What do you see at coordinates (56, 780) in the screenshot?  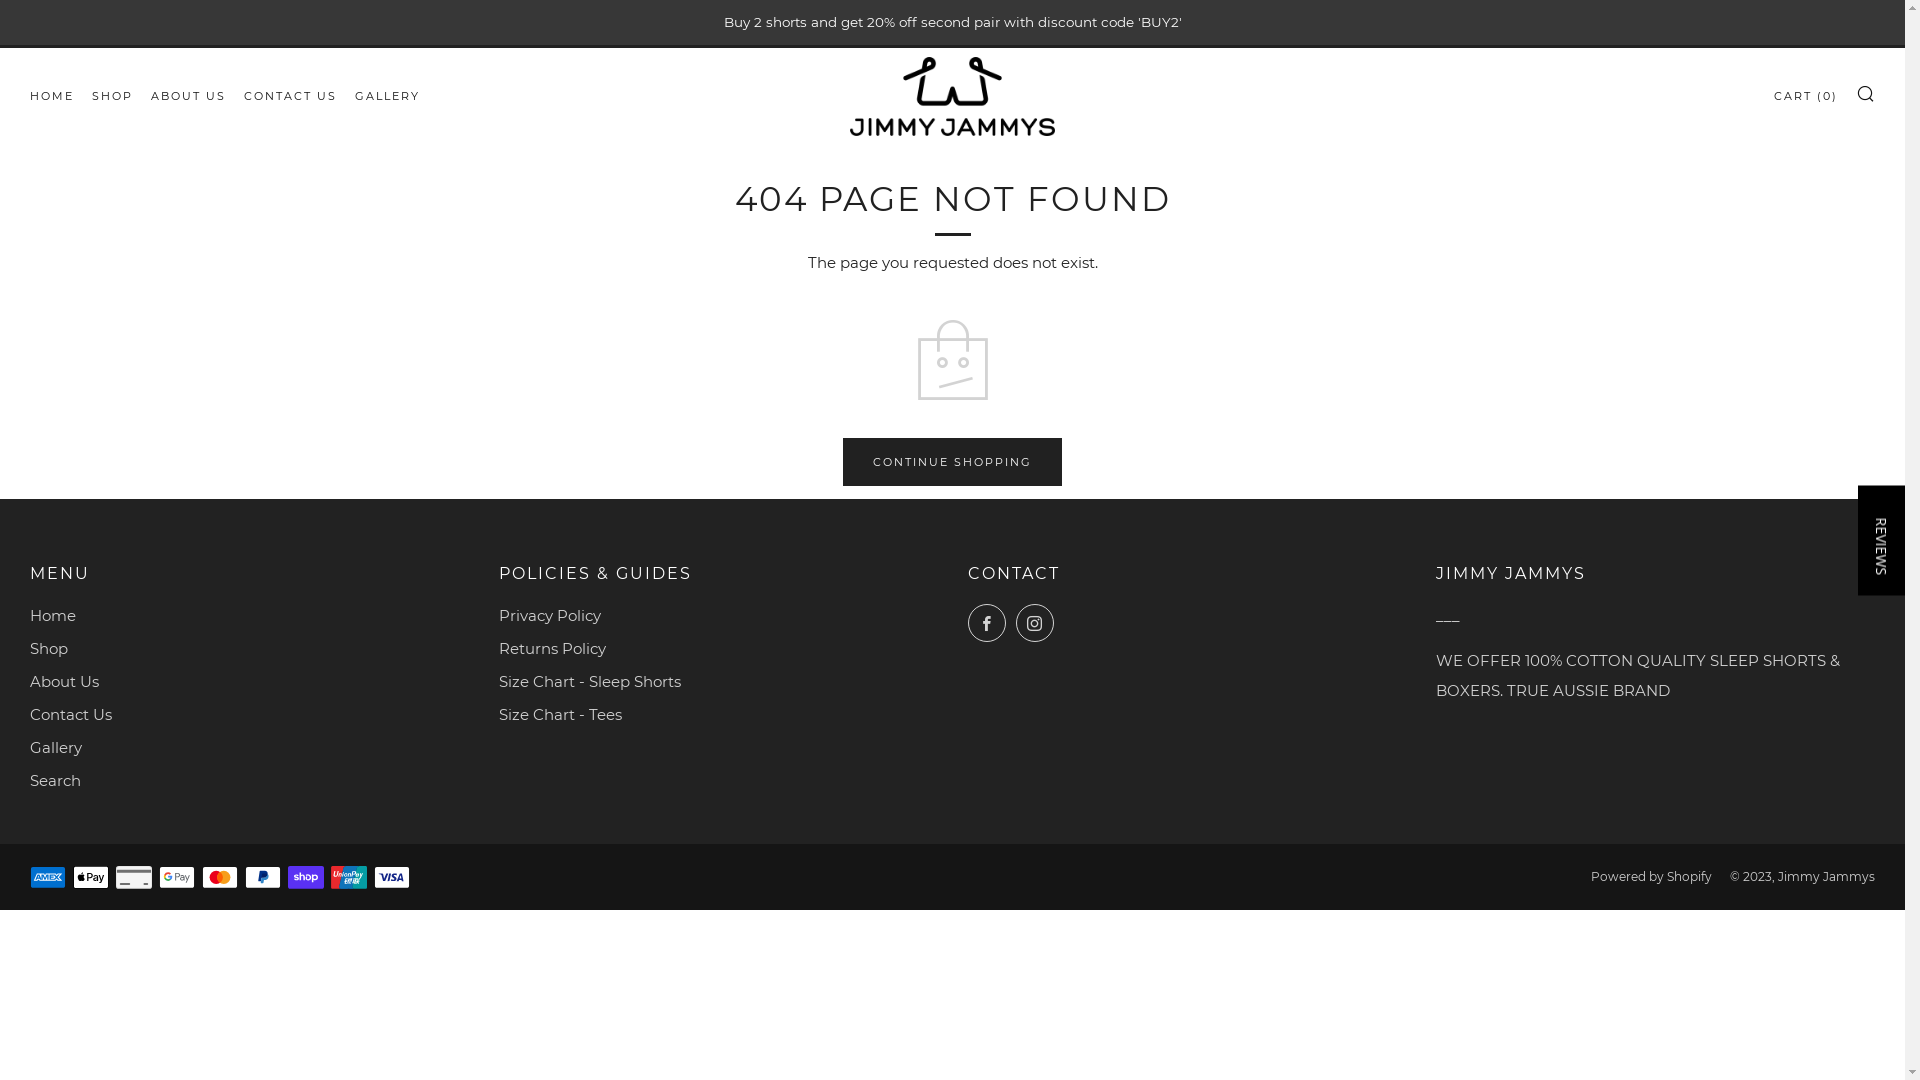 I see `Search` at bounding box center [56, 780].